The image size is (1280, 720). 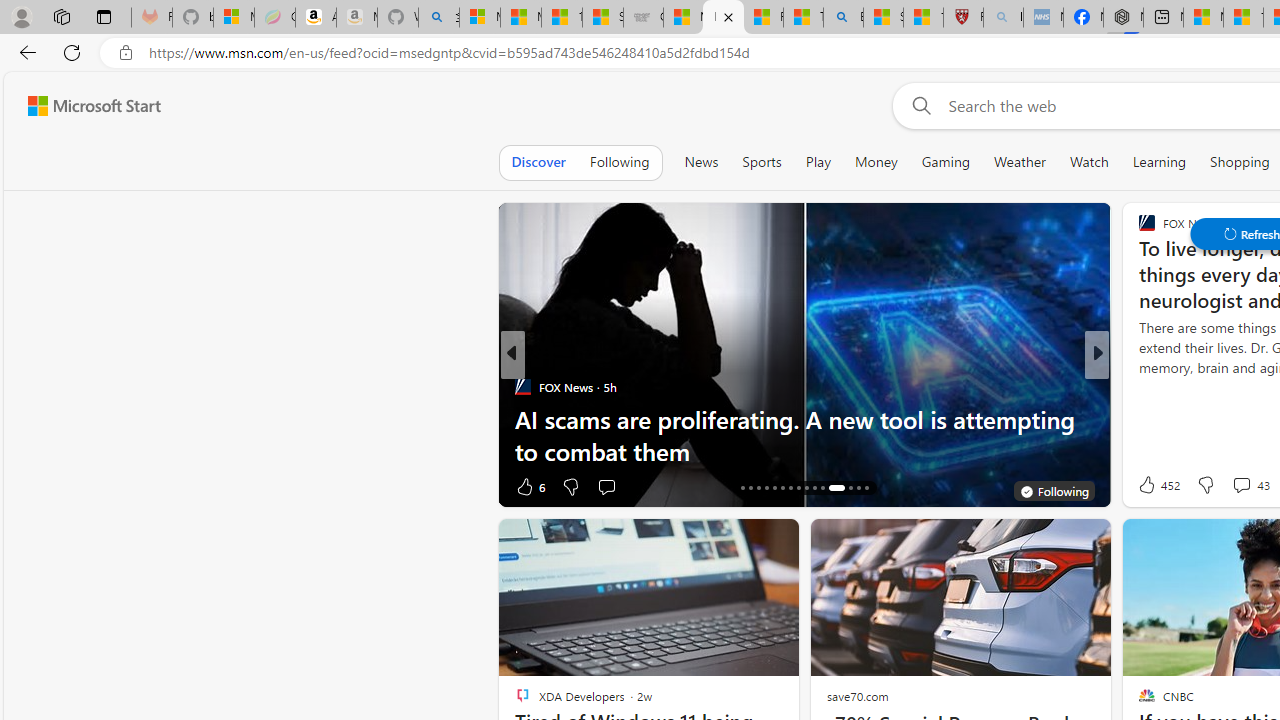 What do you see at coordinates (866, 488) in the screenshot?
I see `AutomationID: tab-30` at bounding box center [866, 488].